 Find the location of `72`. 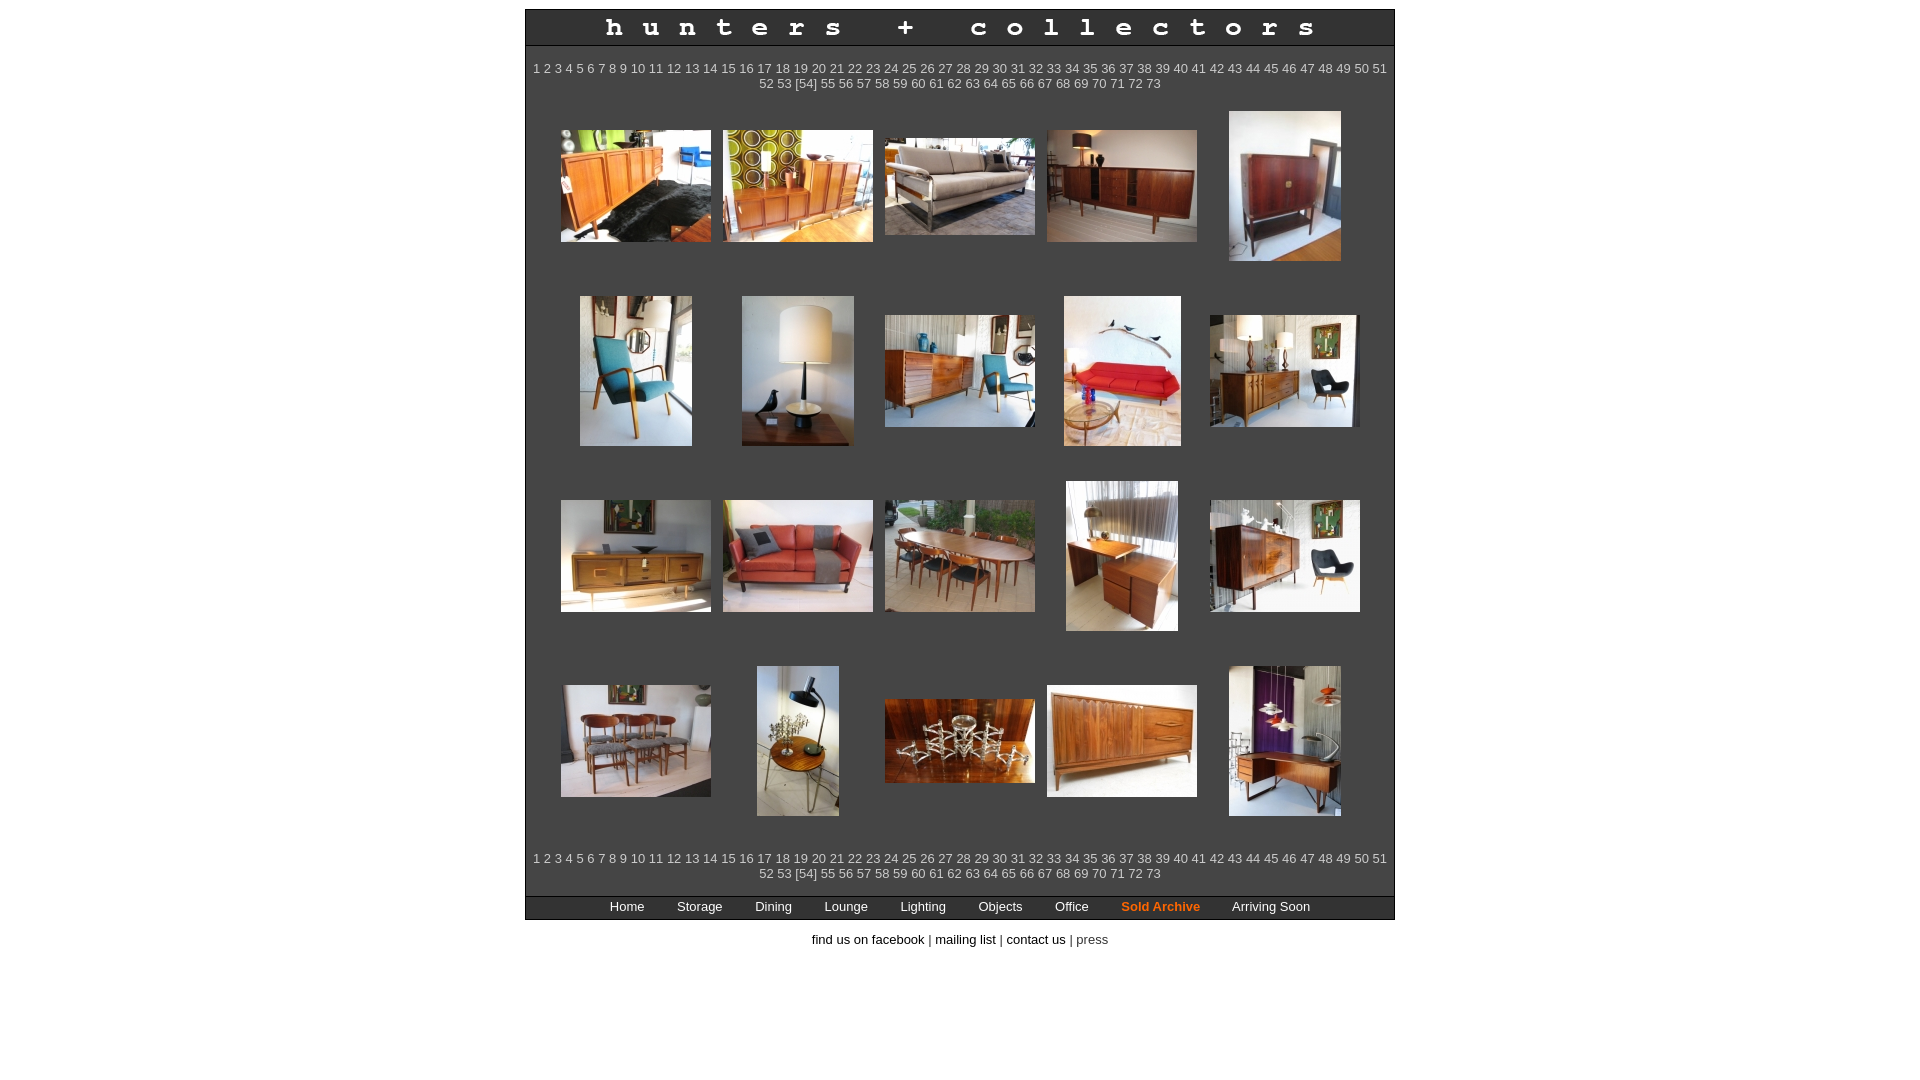

72 is located at coordinates (1135, 874).